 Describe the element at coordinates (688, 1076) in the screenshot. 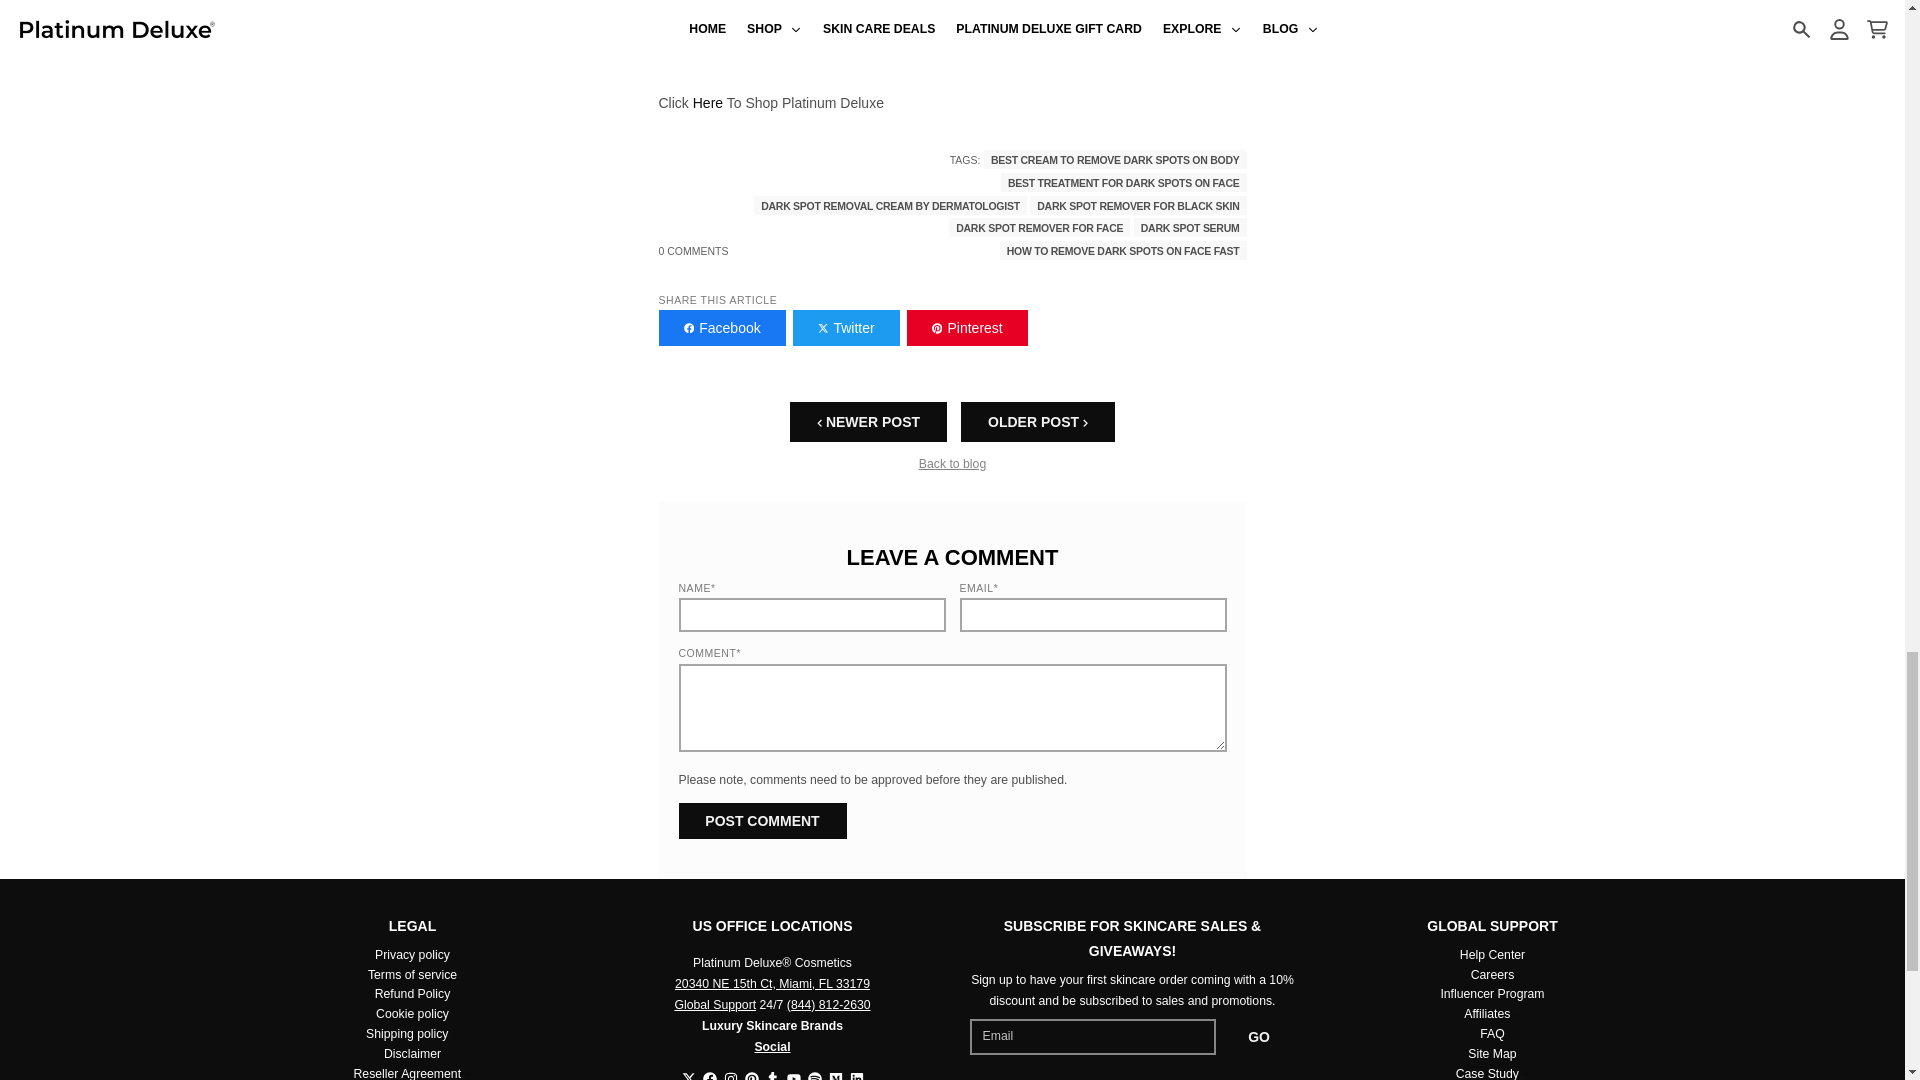

I see `Twitter - Platinum Deluxe Cosmetics` at that location.